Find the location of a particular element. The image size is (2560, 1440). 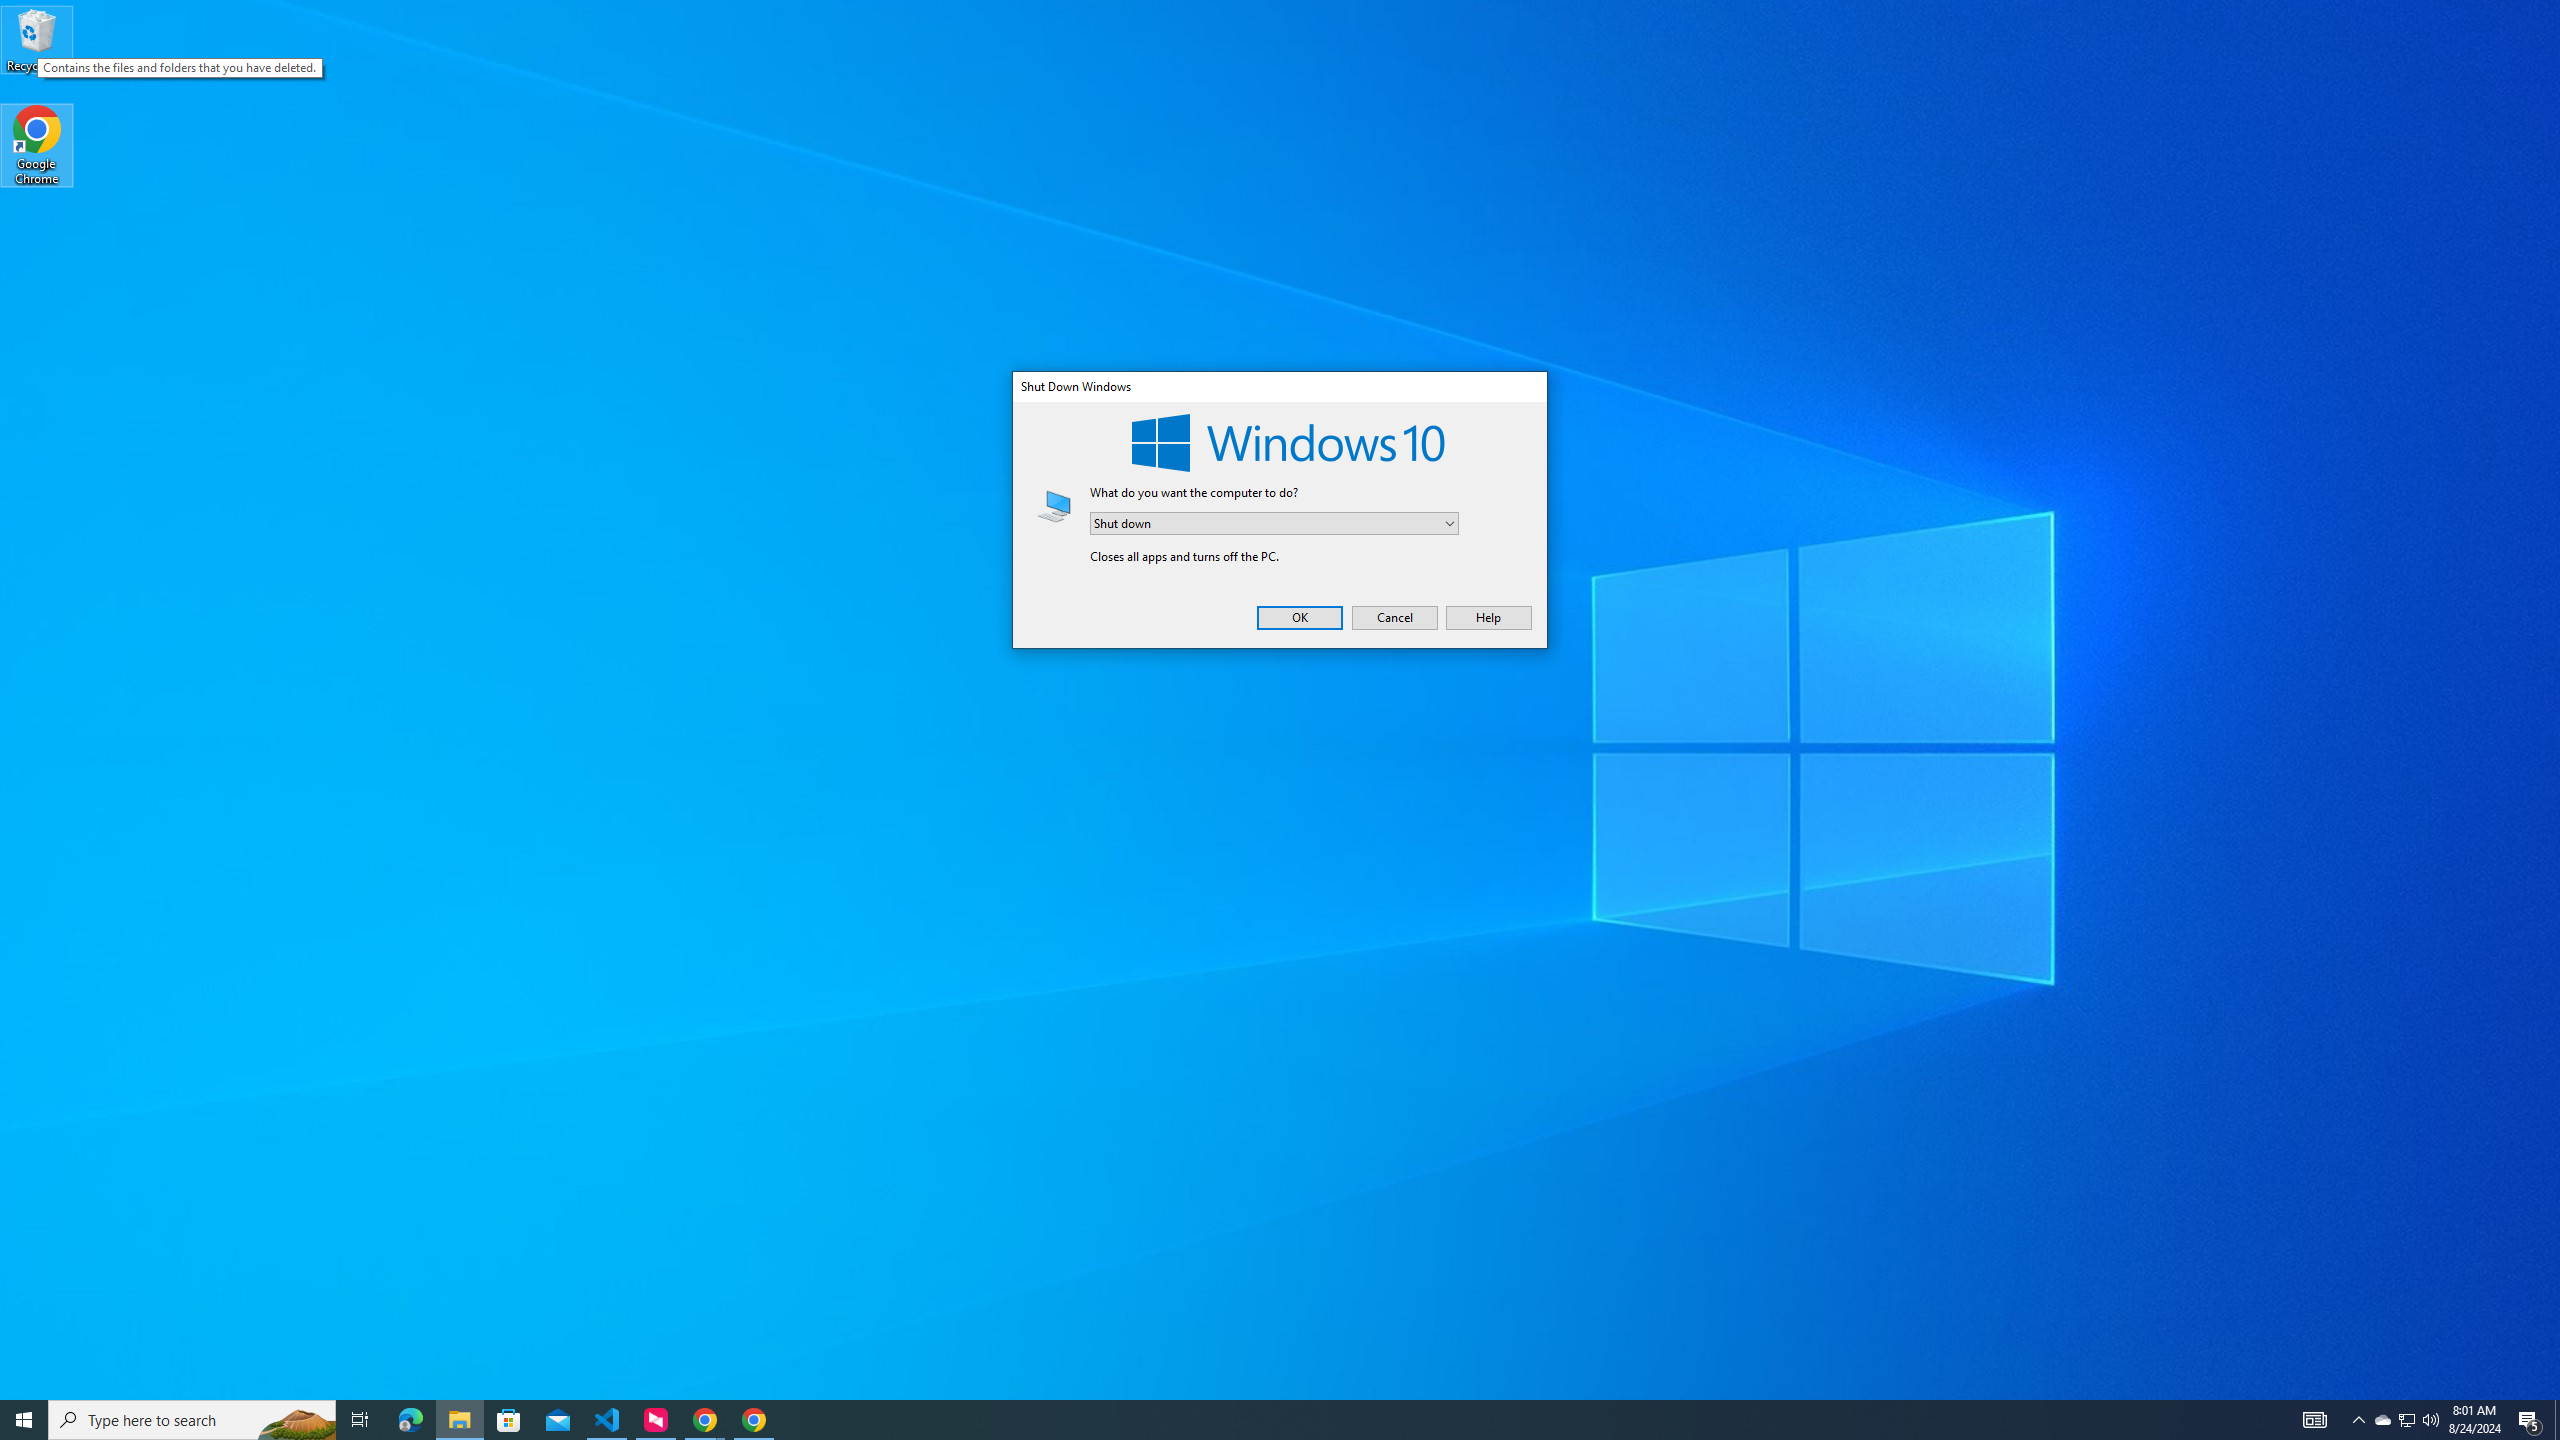

OK is located at coordinates (24, 1420).